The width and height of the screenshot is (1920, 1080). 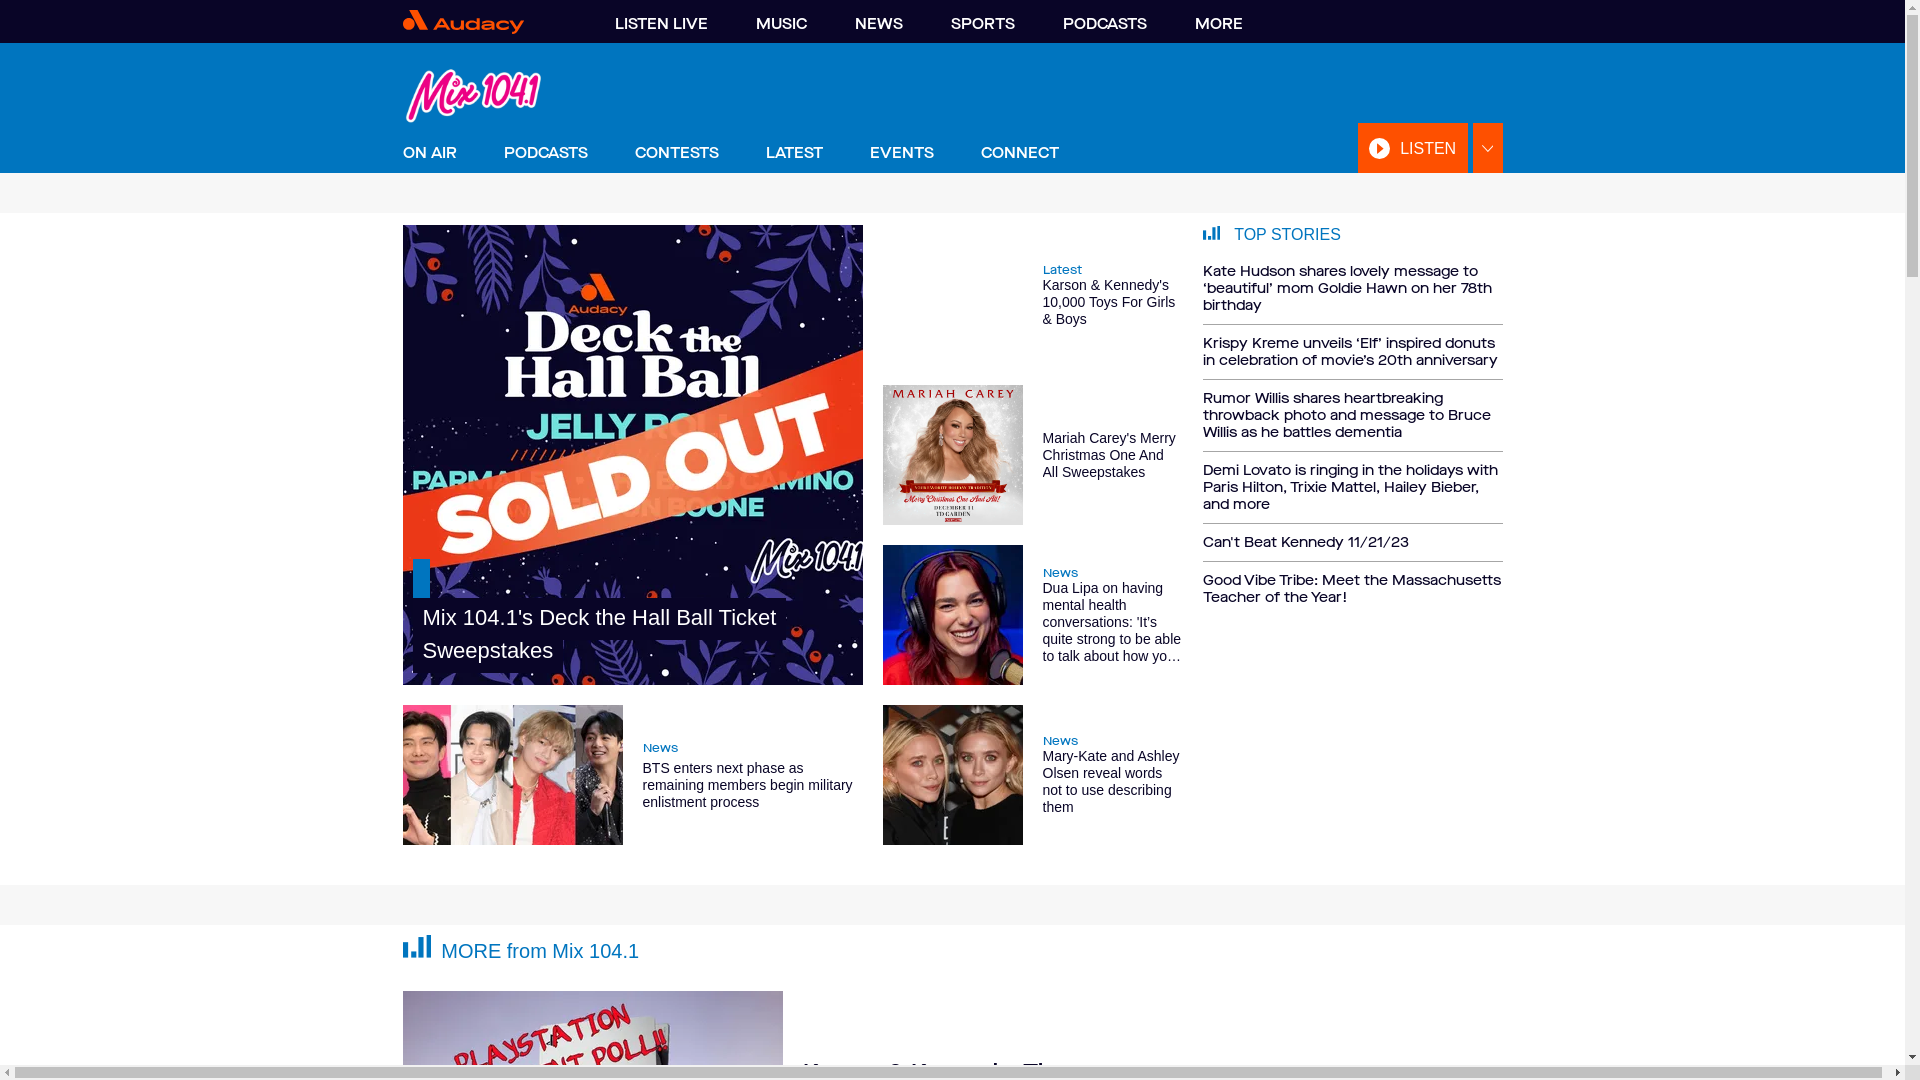 I want to click on LATEST, so click(x=794, y=153).